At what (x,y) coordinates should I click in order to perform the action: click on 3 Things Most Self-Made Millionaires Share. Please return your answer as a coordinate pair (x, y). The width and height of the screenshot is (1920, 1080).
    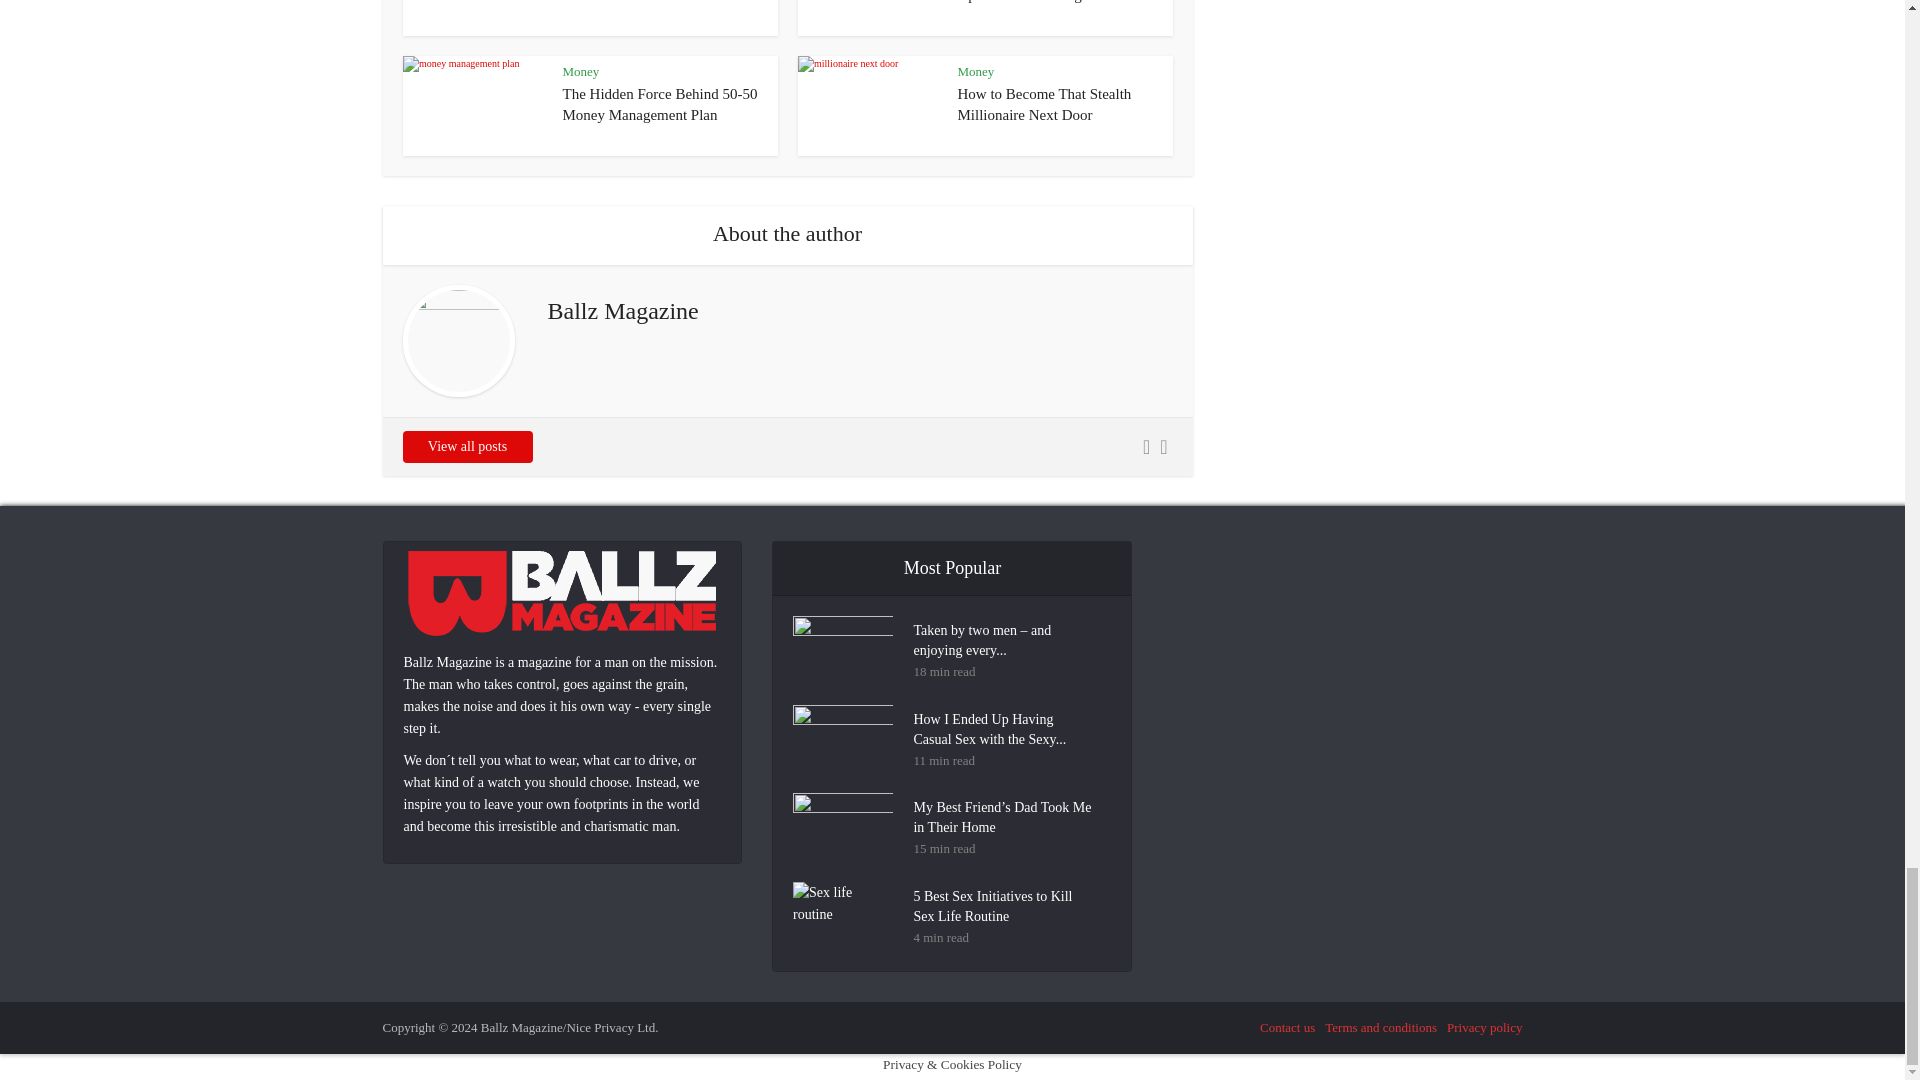
    Looking at the image, I should click on (639, 1).